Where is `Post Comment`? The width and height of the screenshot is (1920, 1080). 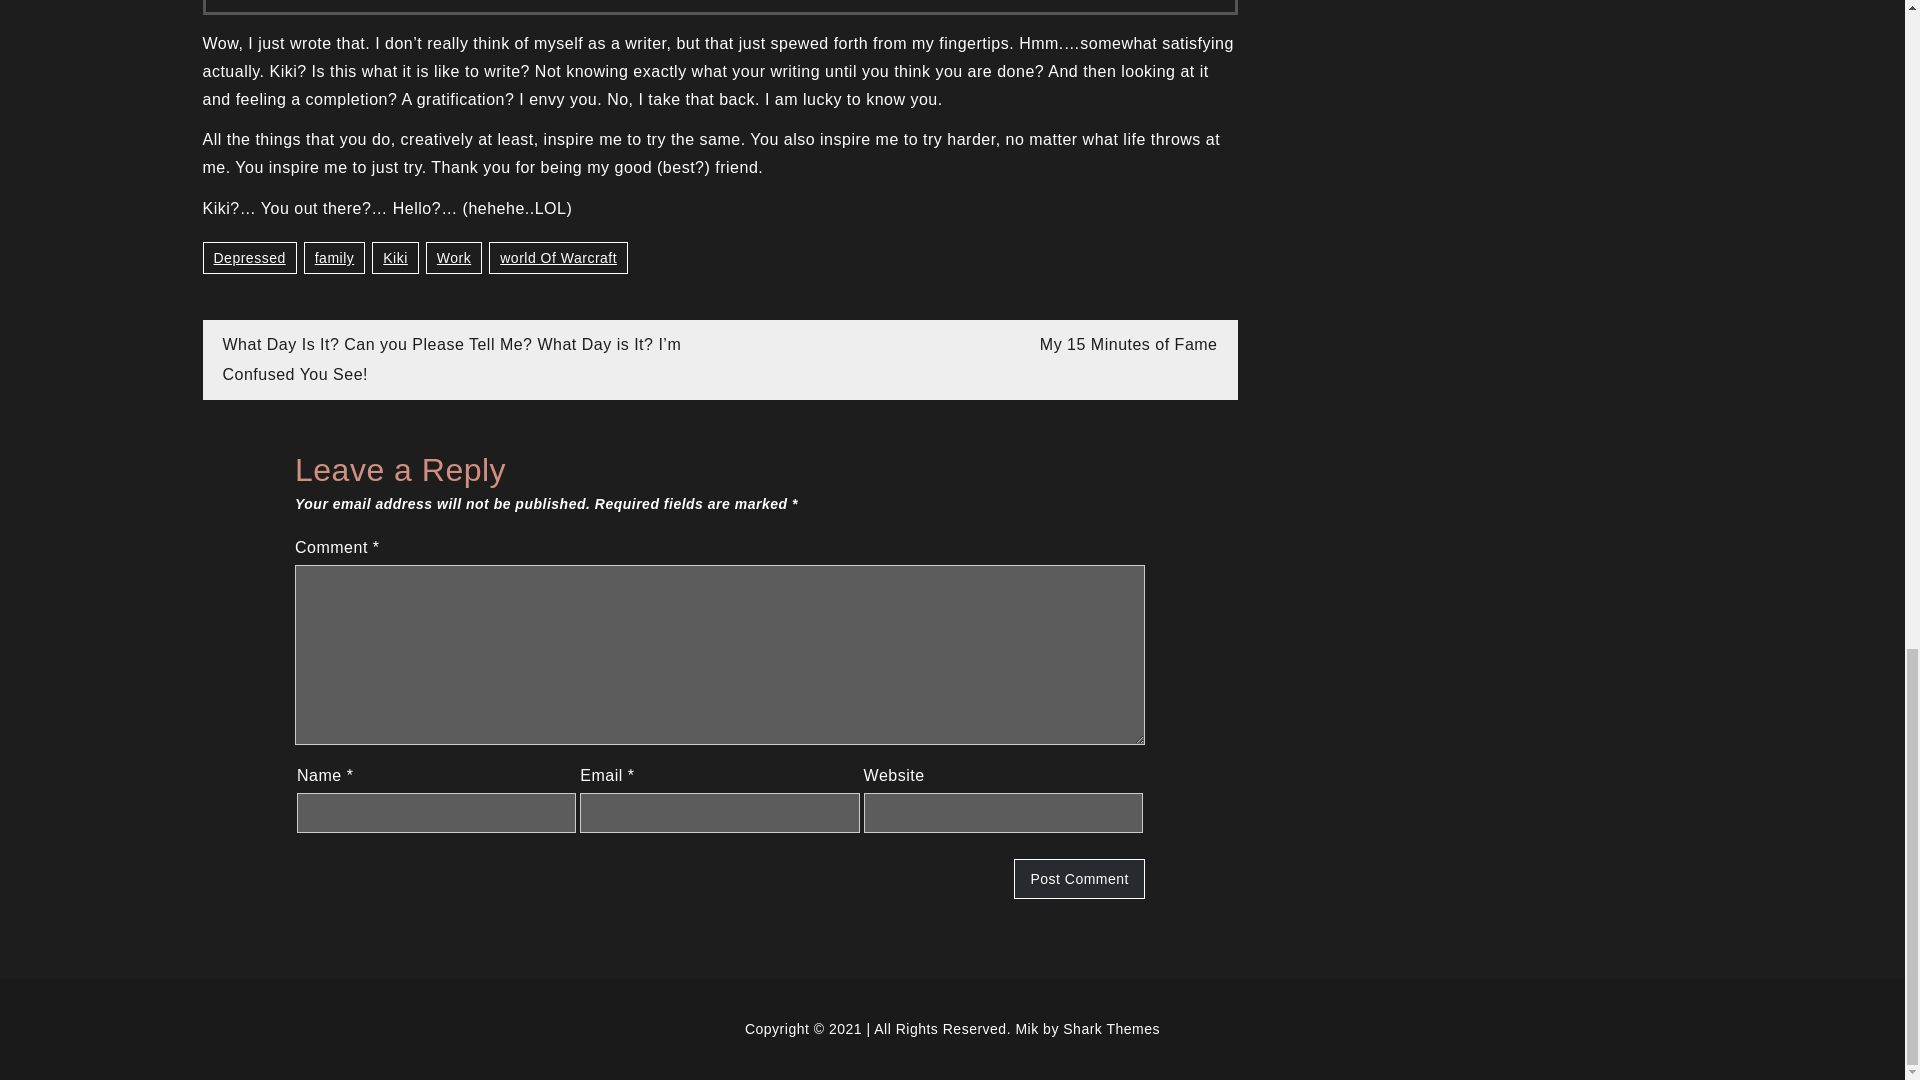 Post Comment is located at coordinates (1078, 878).